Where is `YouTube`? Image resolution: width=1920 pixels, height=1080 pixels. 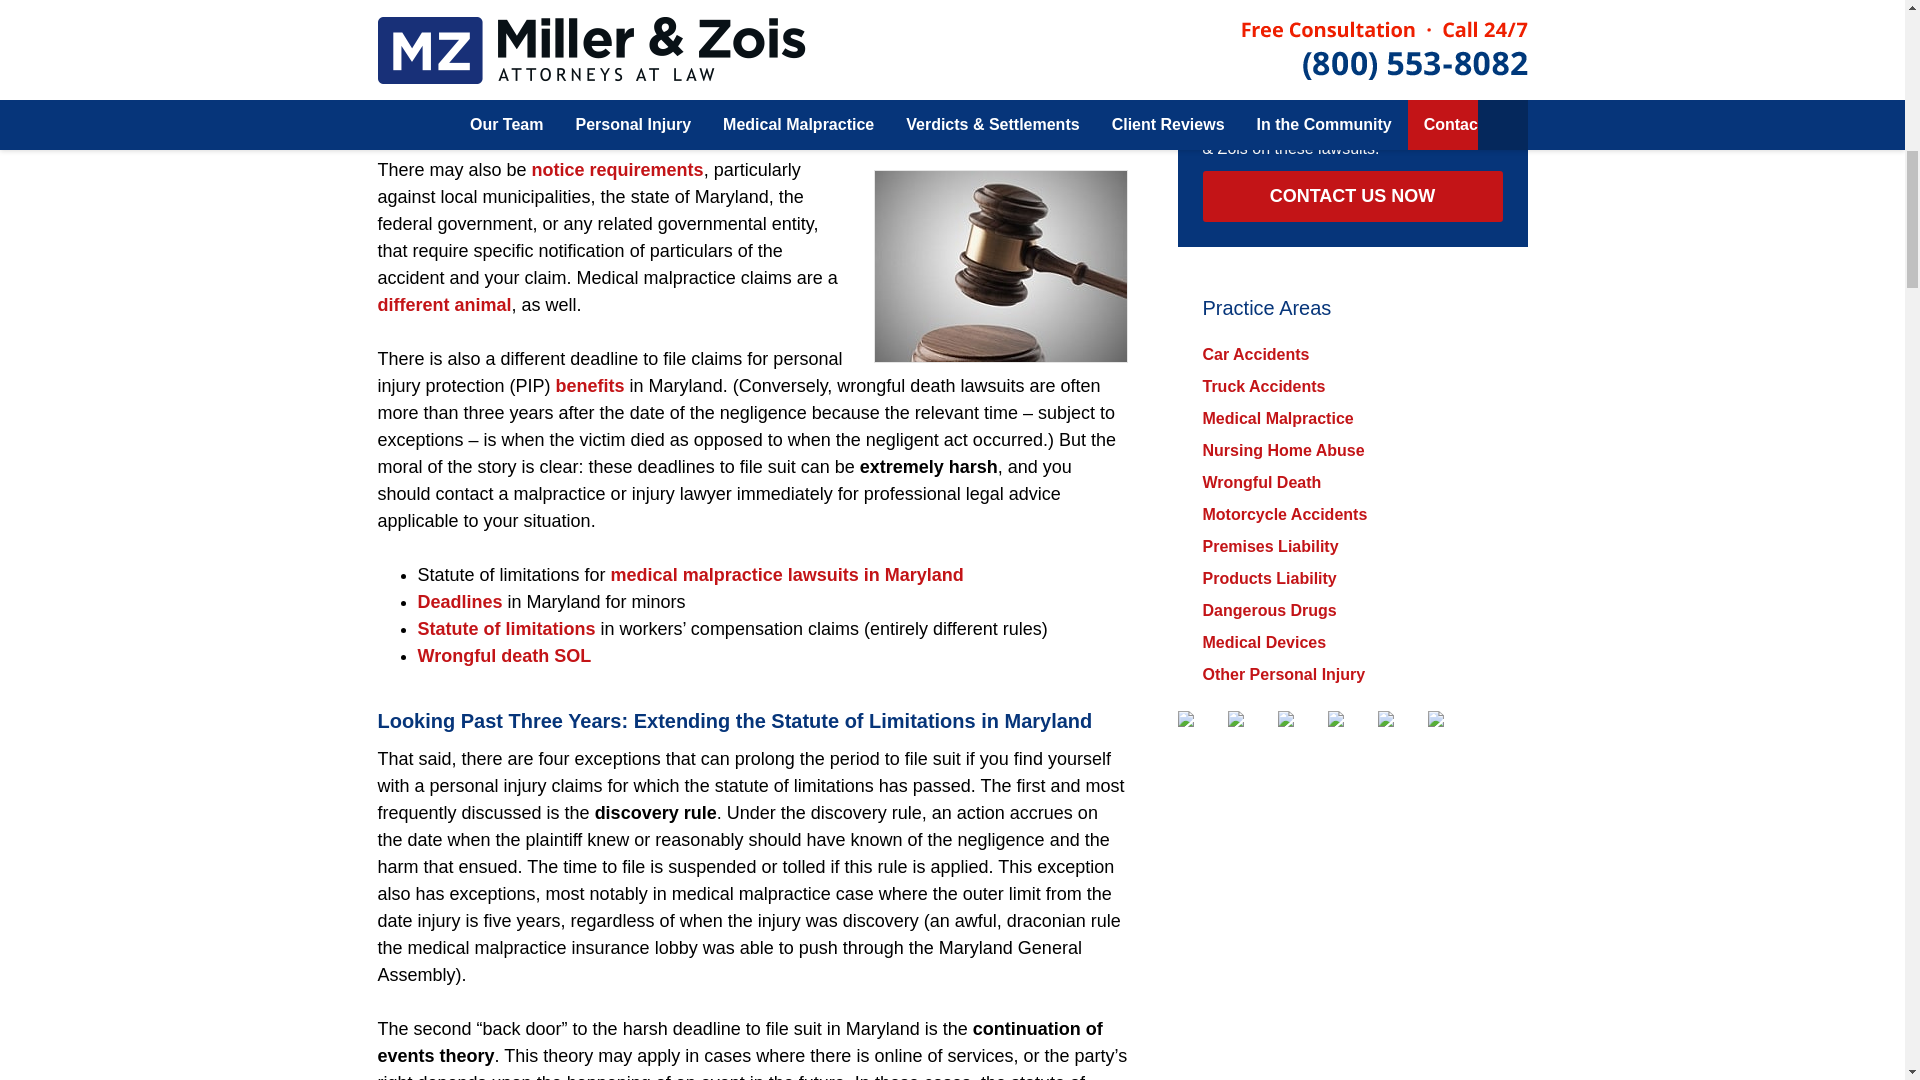 YouTube is located at coordinates (1400, 718).